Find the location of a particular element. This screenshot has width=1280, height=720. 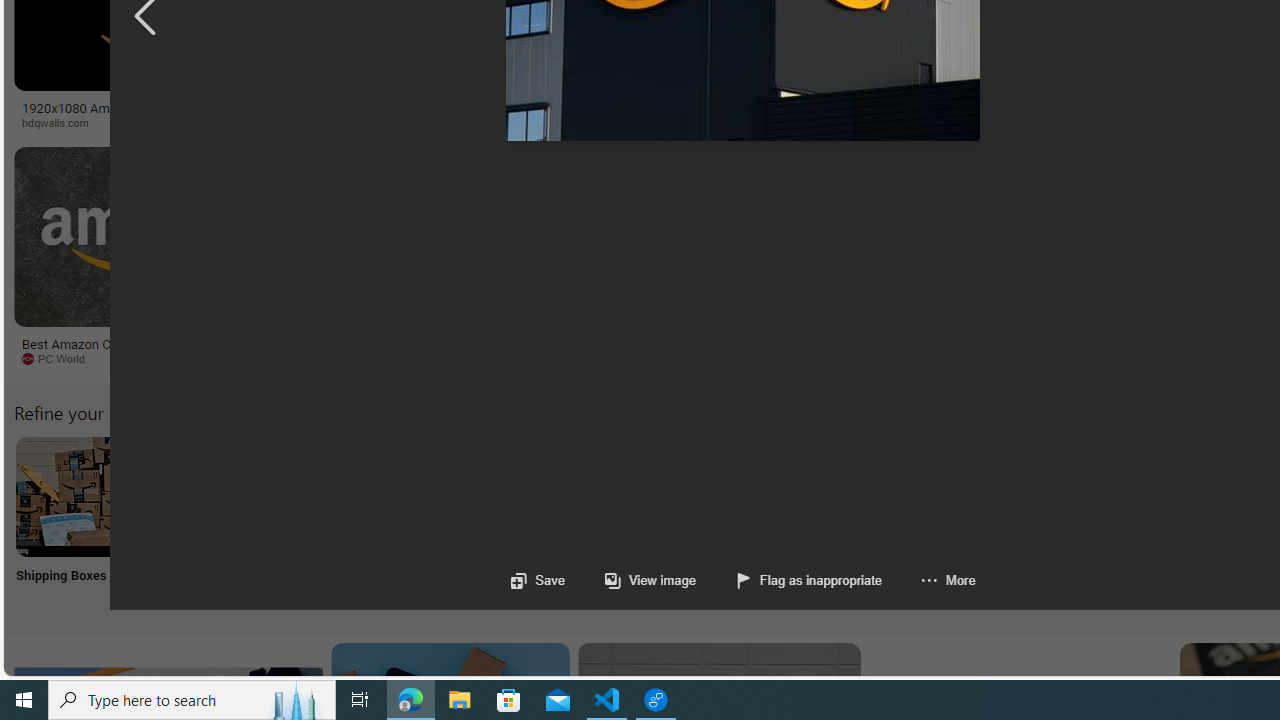

Save is located at coordinates (538, 580).